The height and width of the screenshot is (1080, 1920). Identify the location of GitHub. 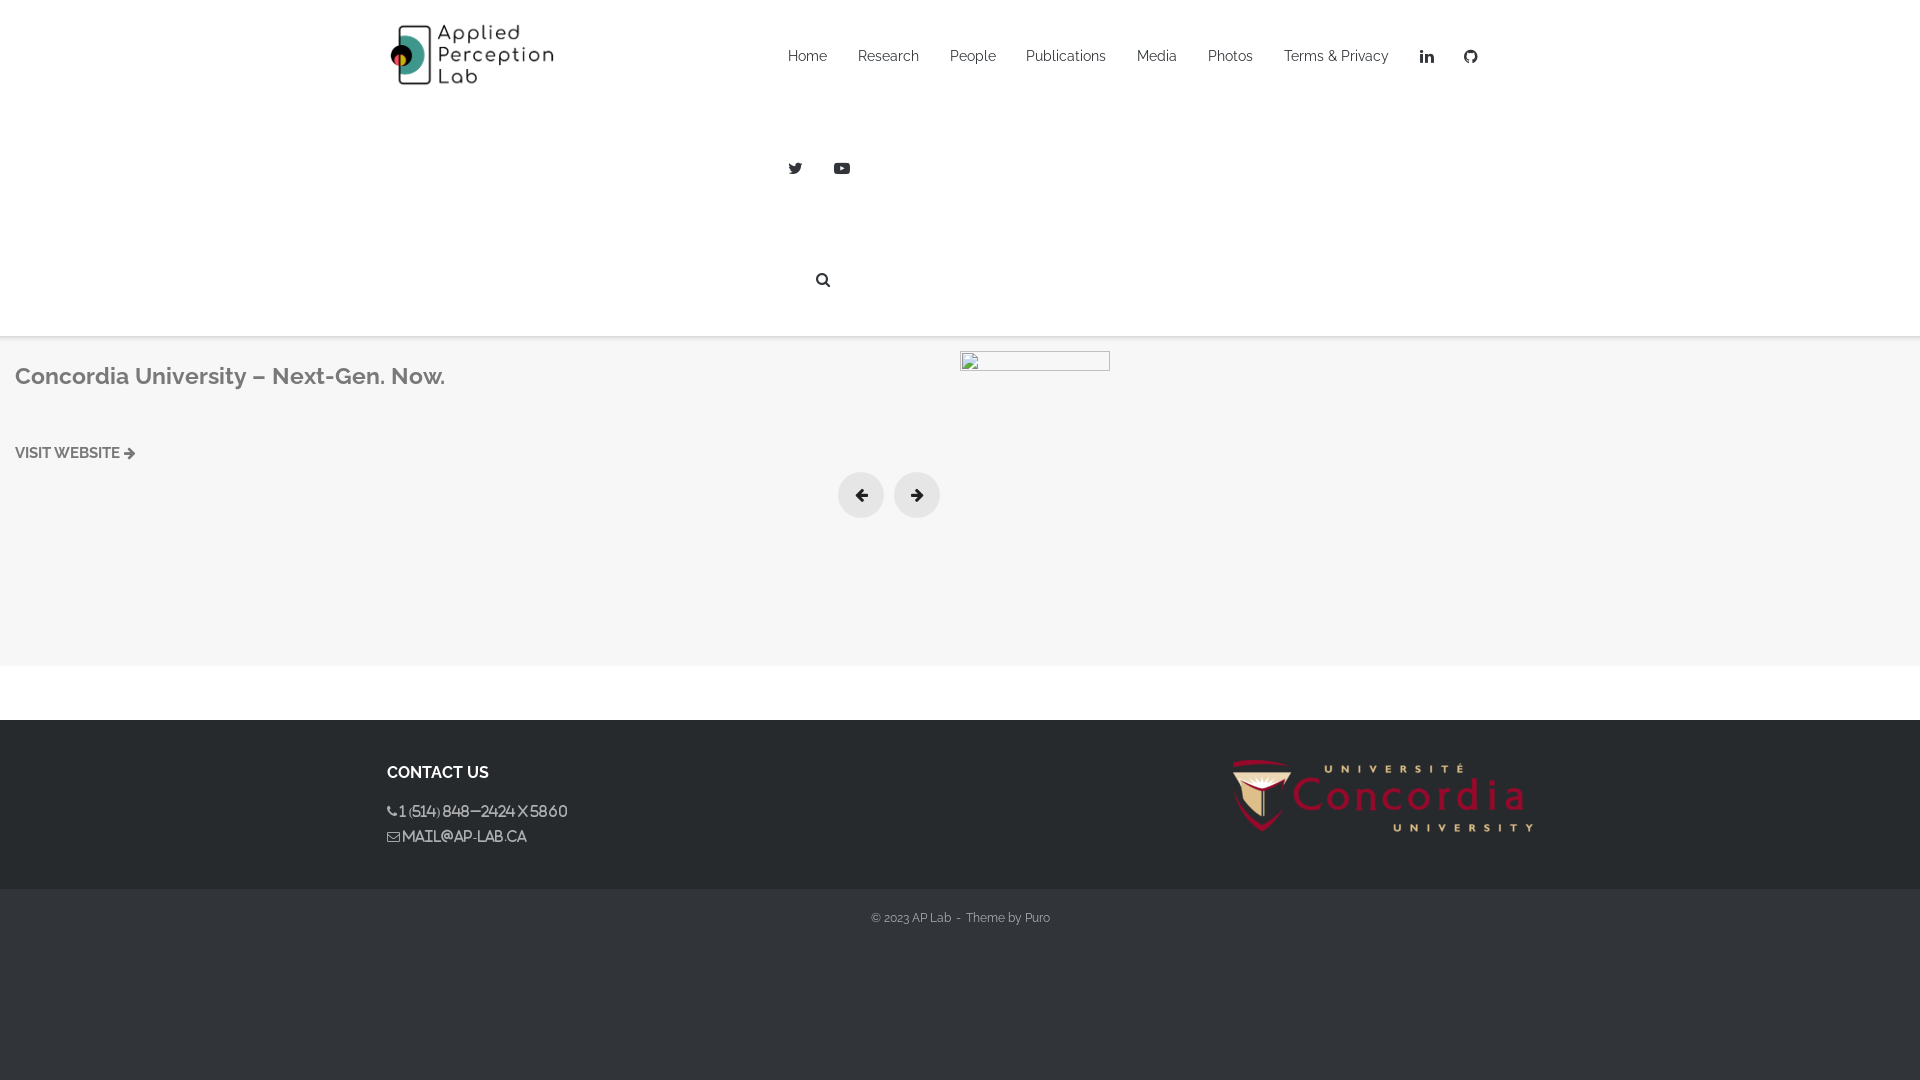
(1471, 56).